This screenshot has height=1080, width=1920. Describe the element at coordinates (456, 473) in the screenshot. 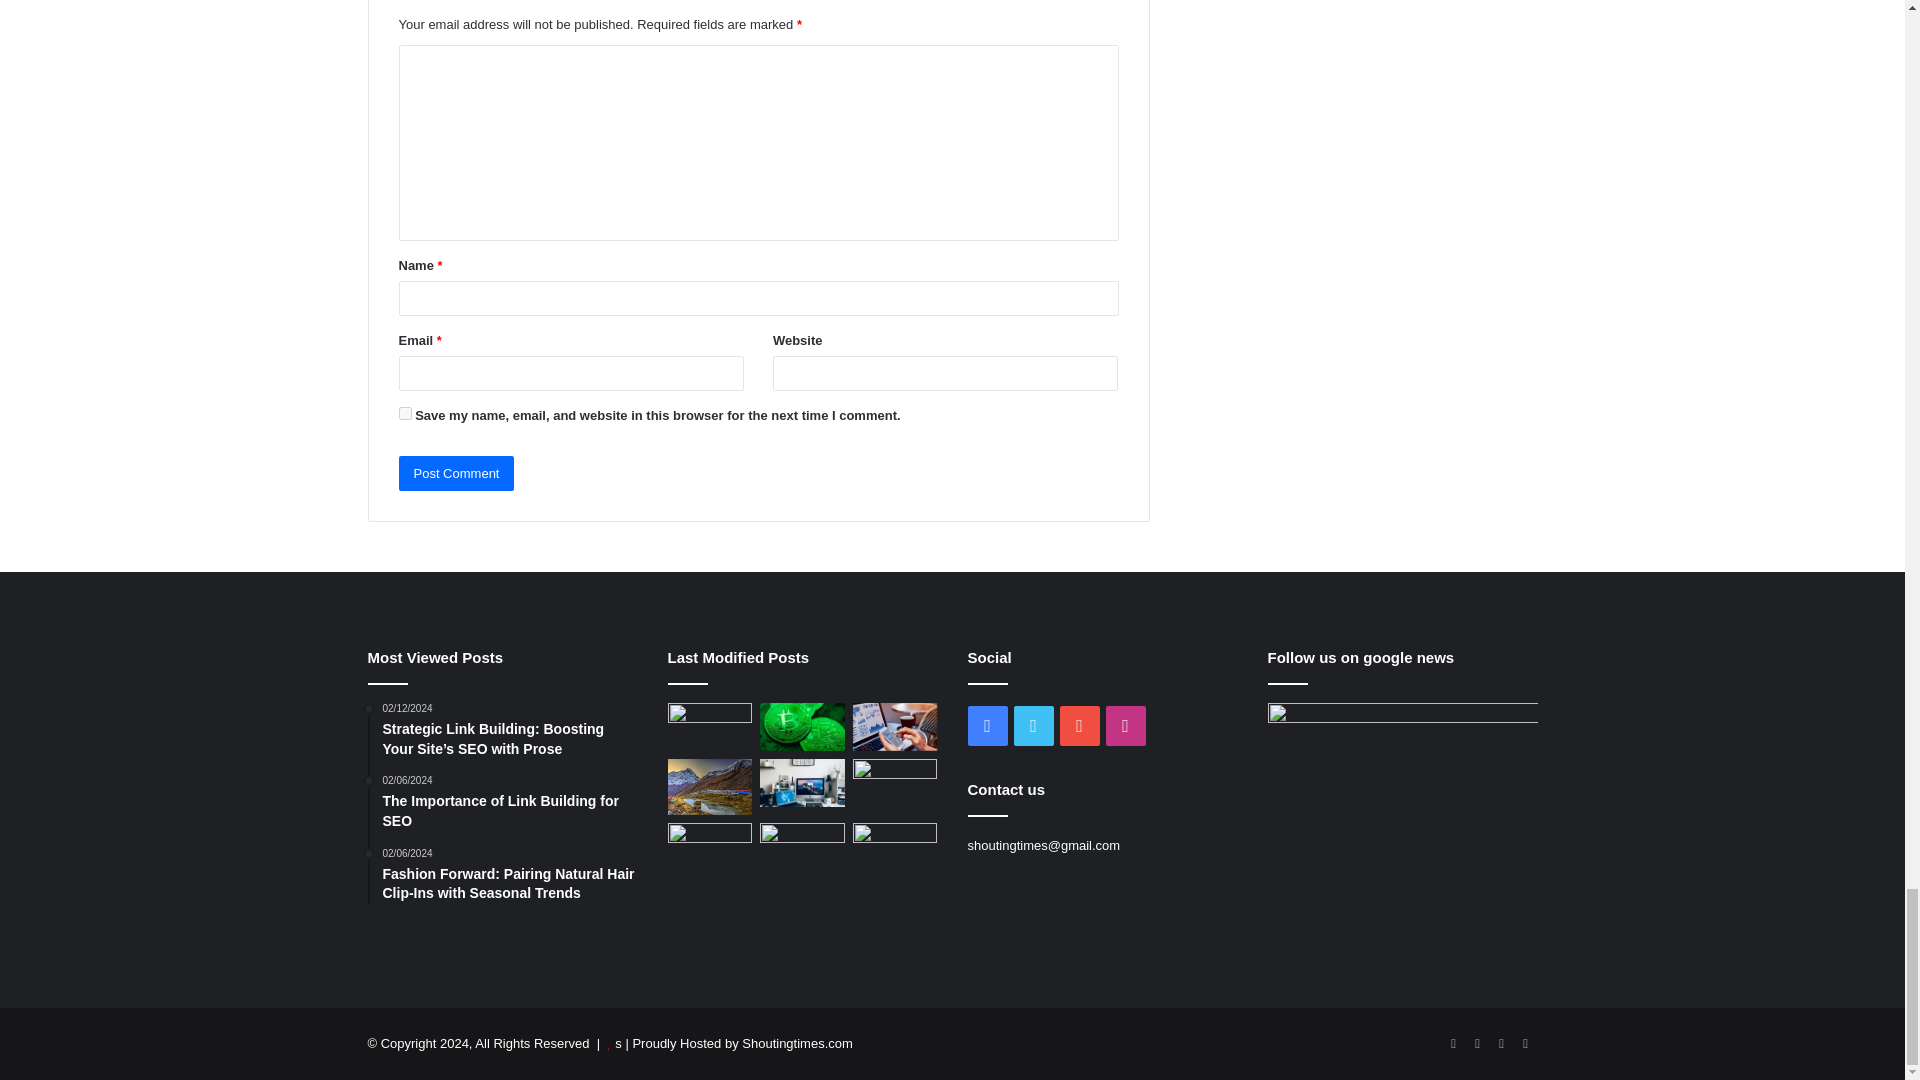

I see `Post Comment` at that location.